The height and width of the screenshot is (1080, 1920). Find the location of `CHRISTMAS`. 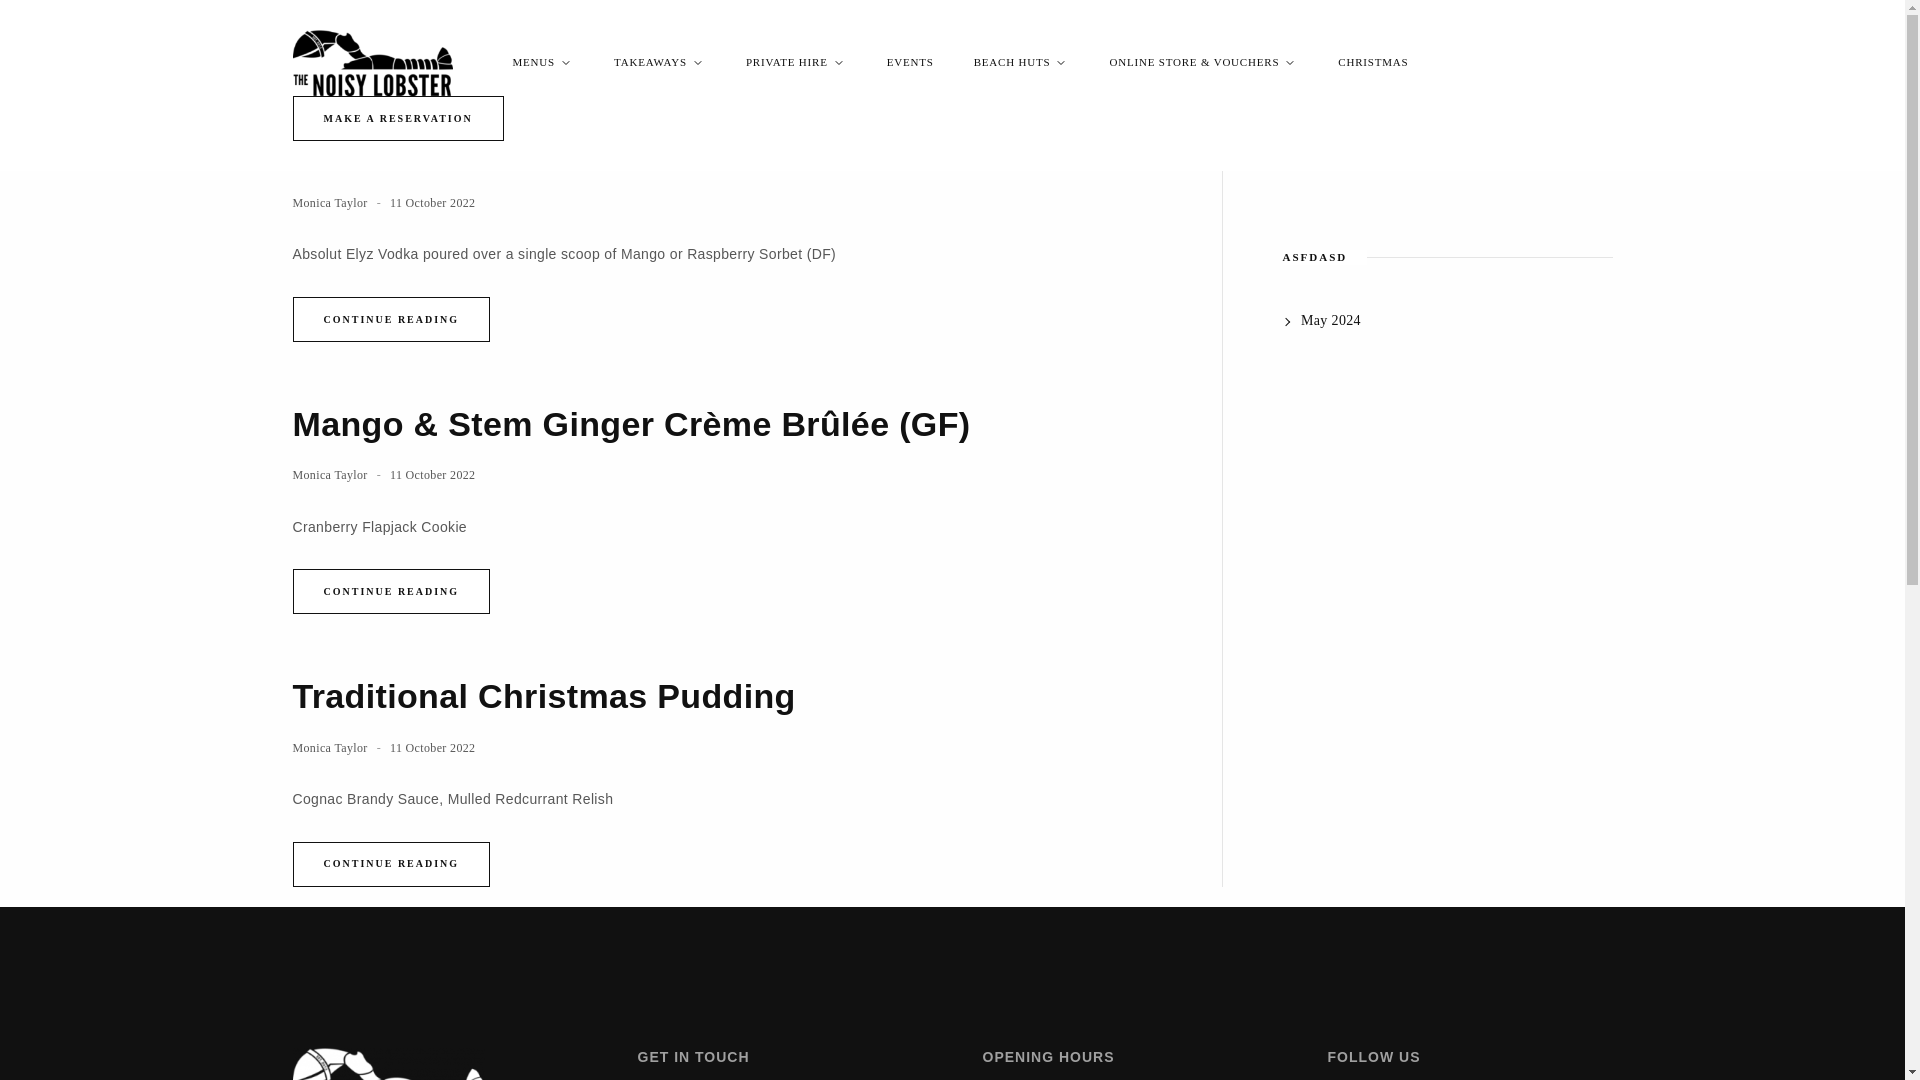

CHRISTMAS is located at coordinates (1372, 62).